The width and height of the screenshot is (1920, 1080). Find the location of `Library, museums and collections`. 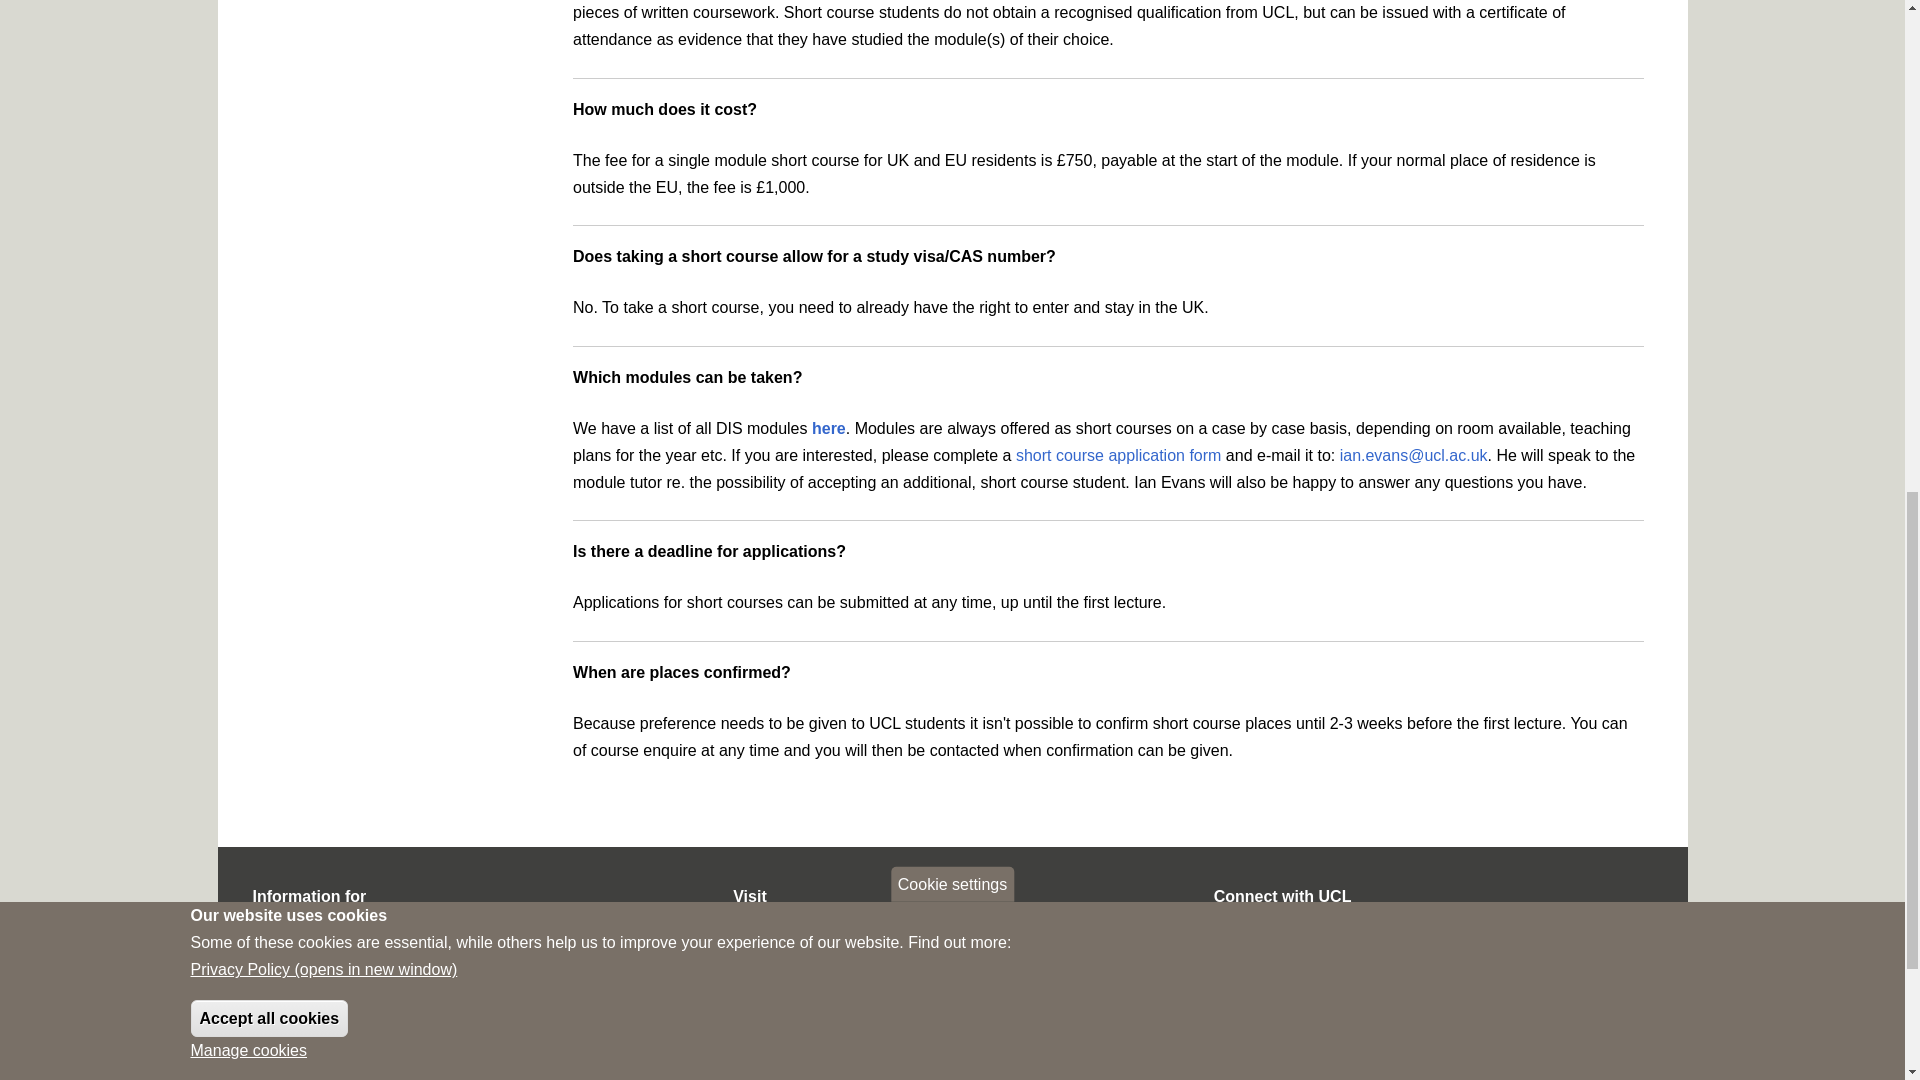

Library, museums and collections is located at coordinates (836, 960).